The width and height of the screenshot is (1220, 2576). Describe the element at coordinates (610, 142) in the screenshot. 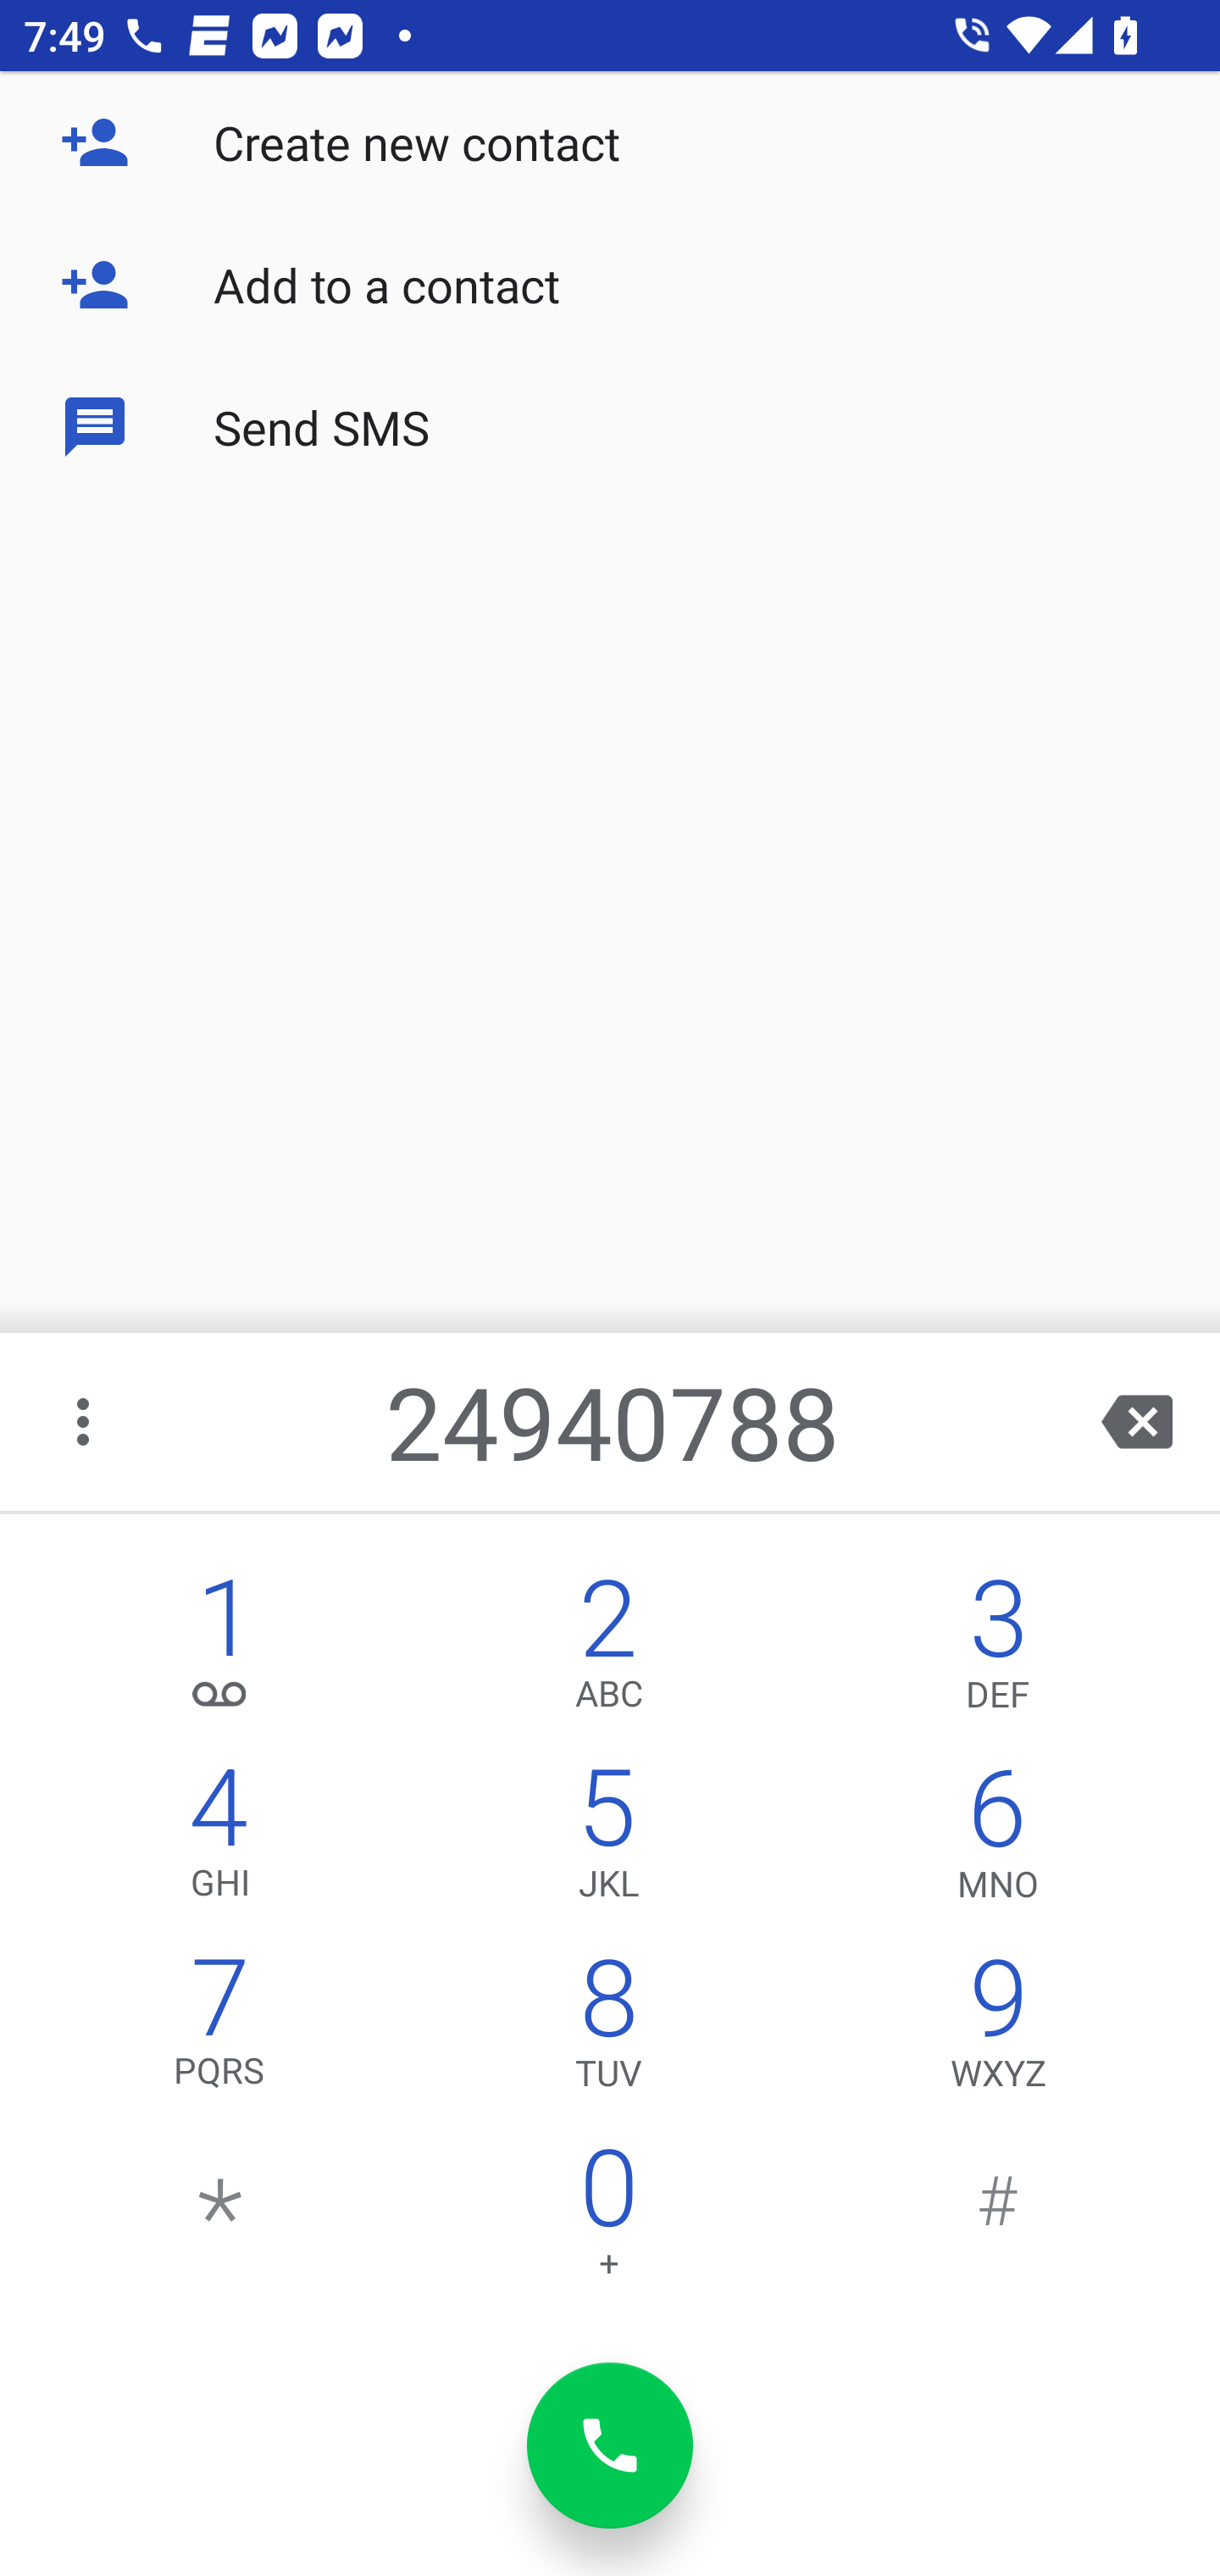

I see `Create new contact` at that location.